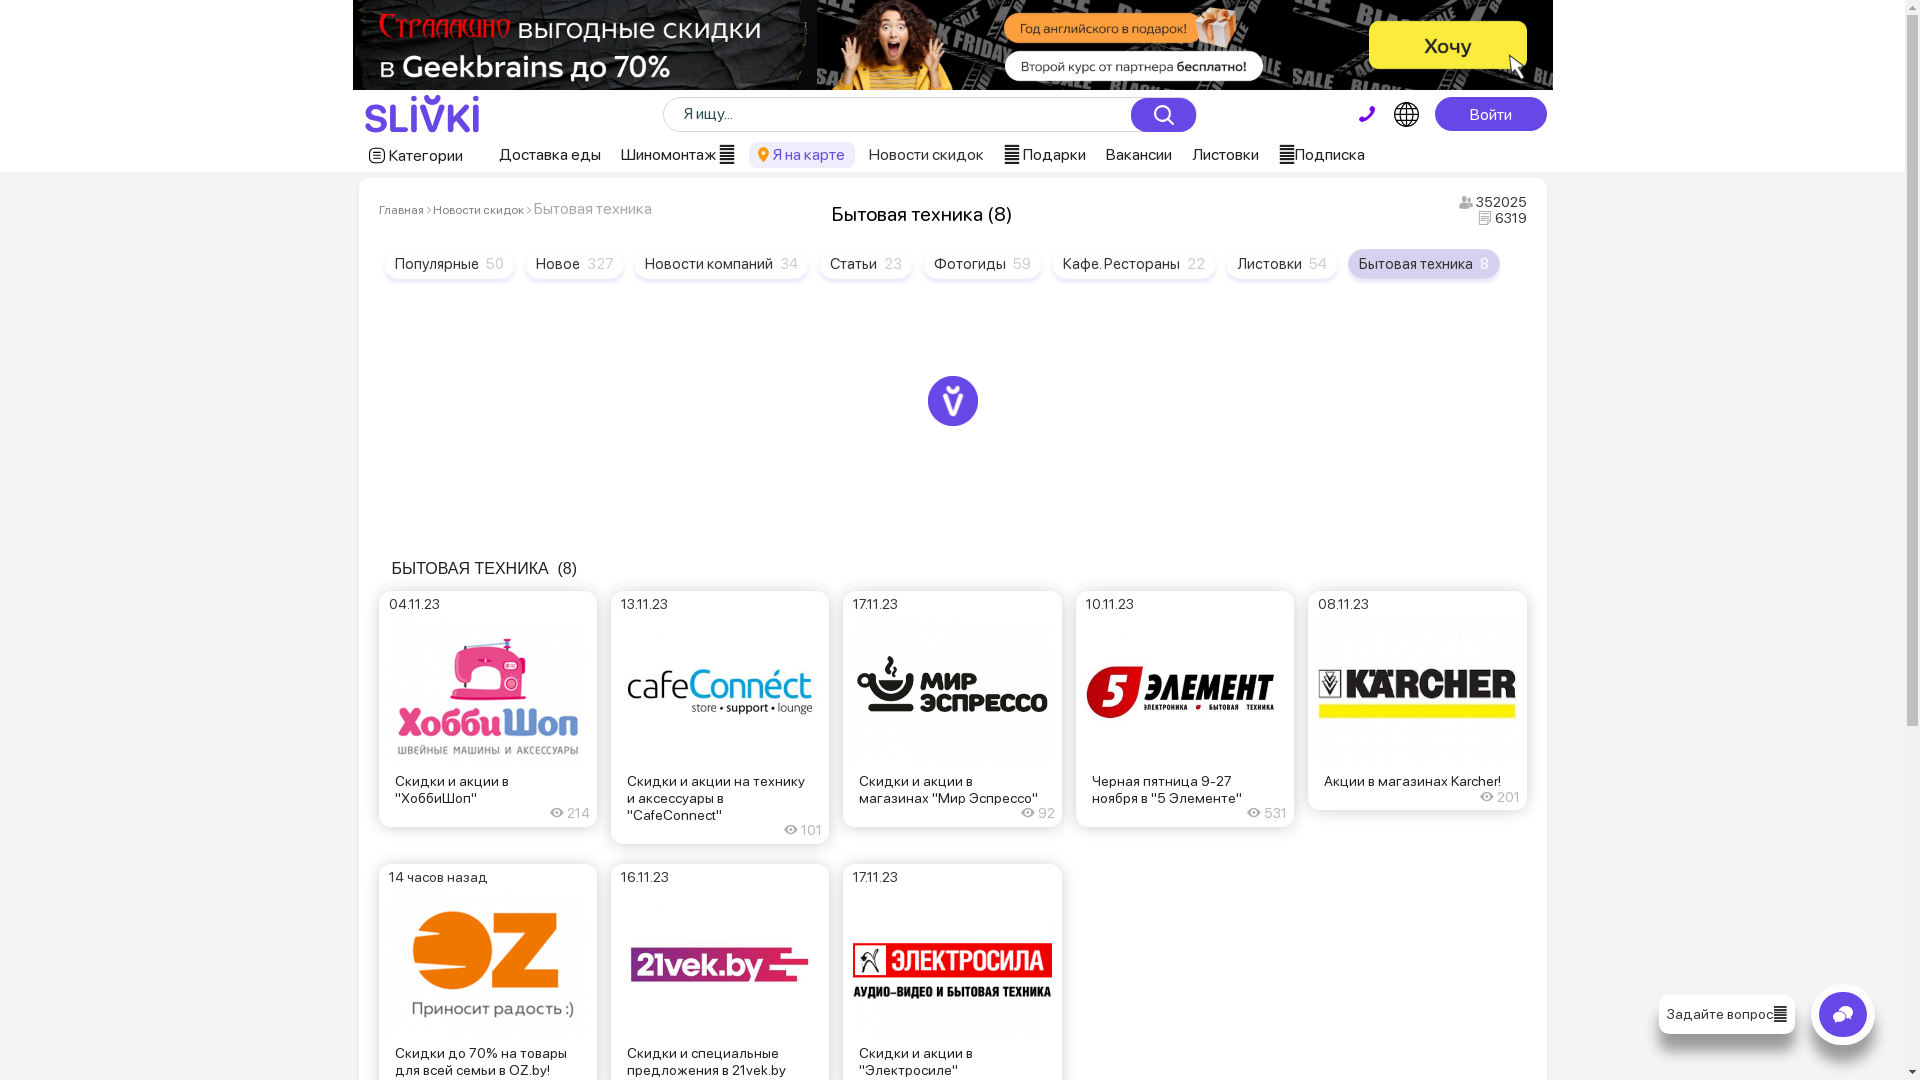  Describe the element at coordinates (487, 681) in the screenshot. I see `04.11.23` at that location.